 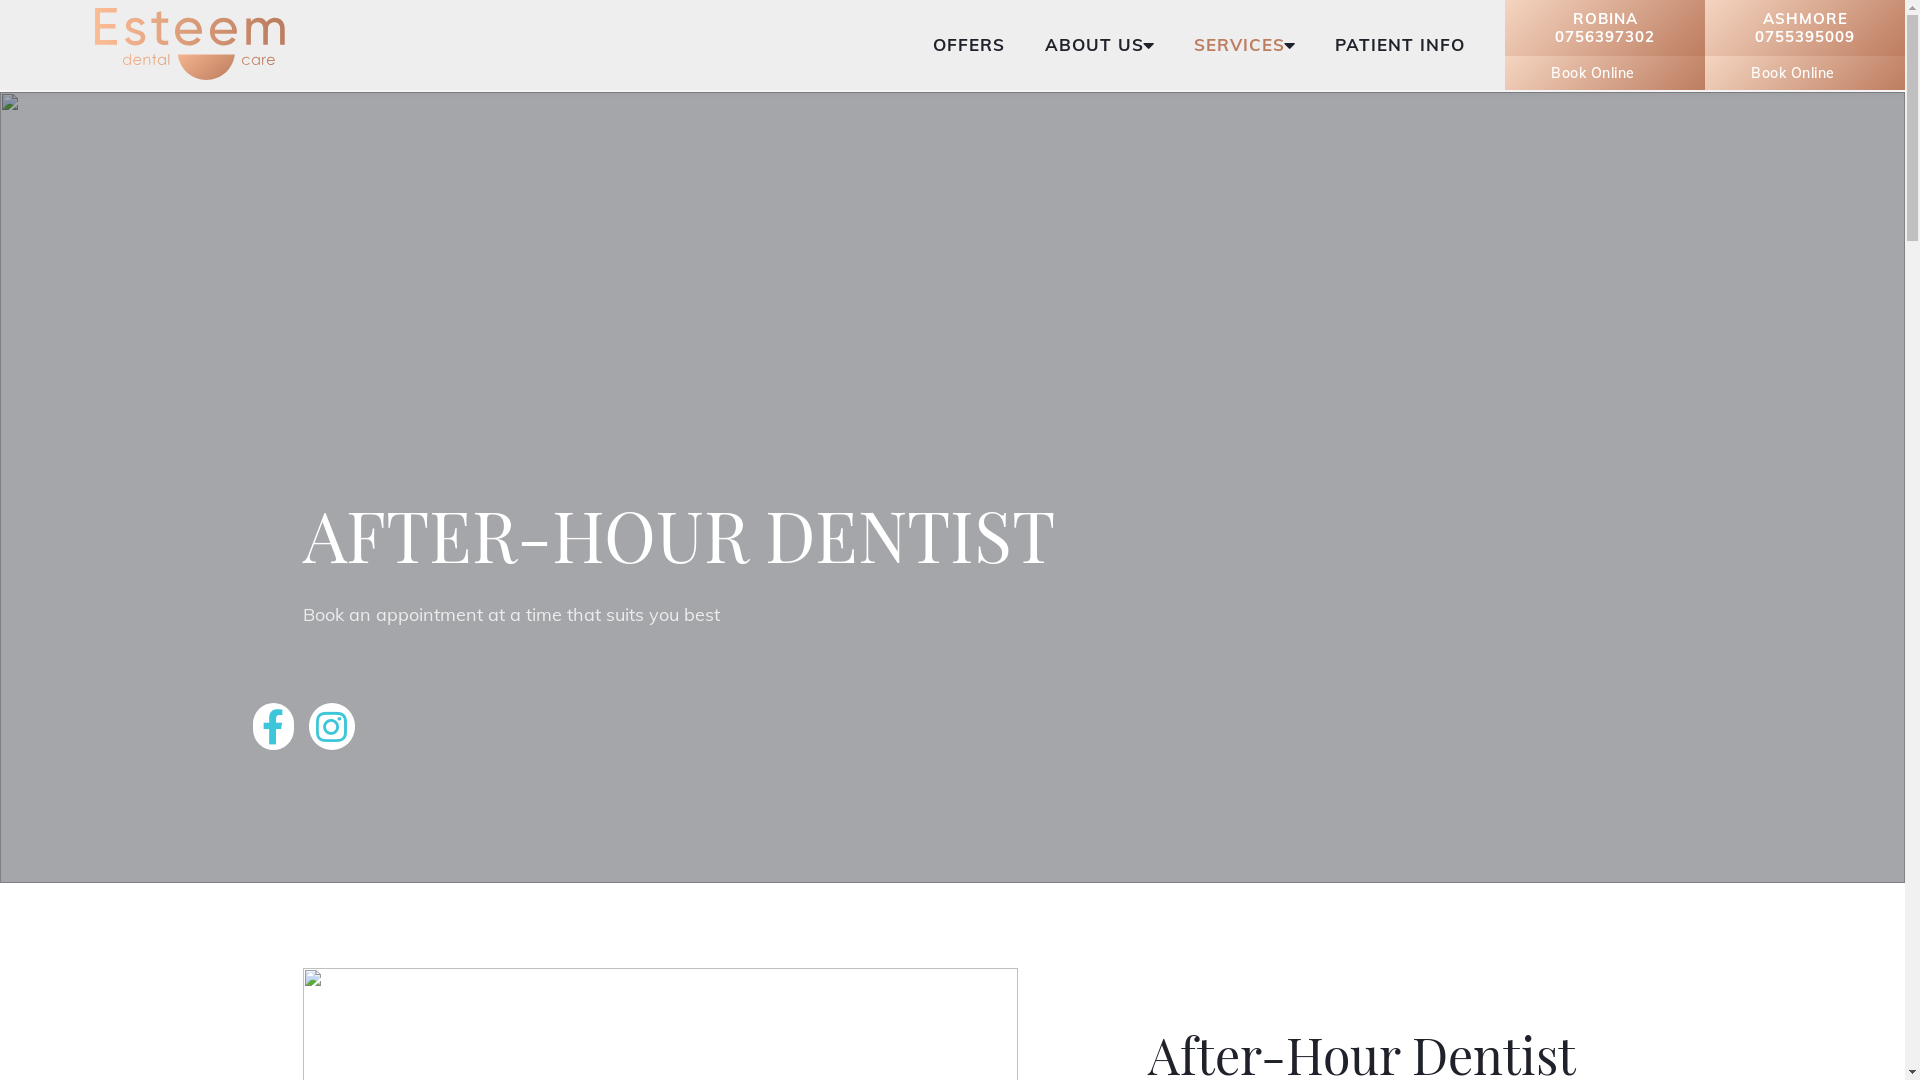 What do you see at coordinates (1605, 28) in the screenshot?
I see `ROBINA
0756397302` at bounding box center [1605, 28].